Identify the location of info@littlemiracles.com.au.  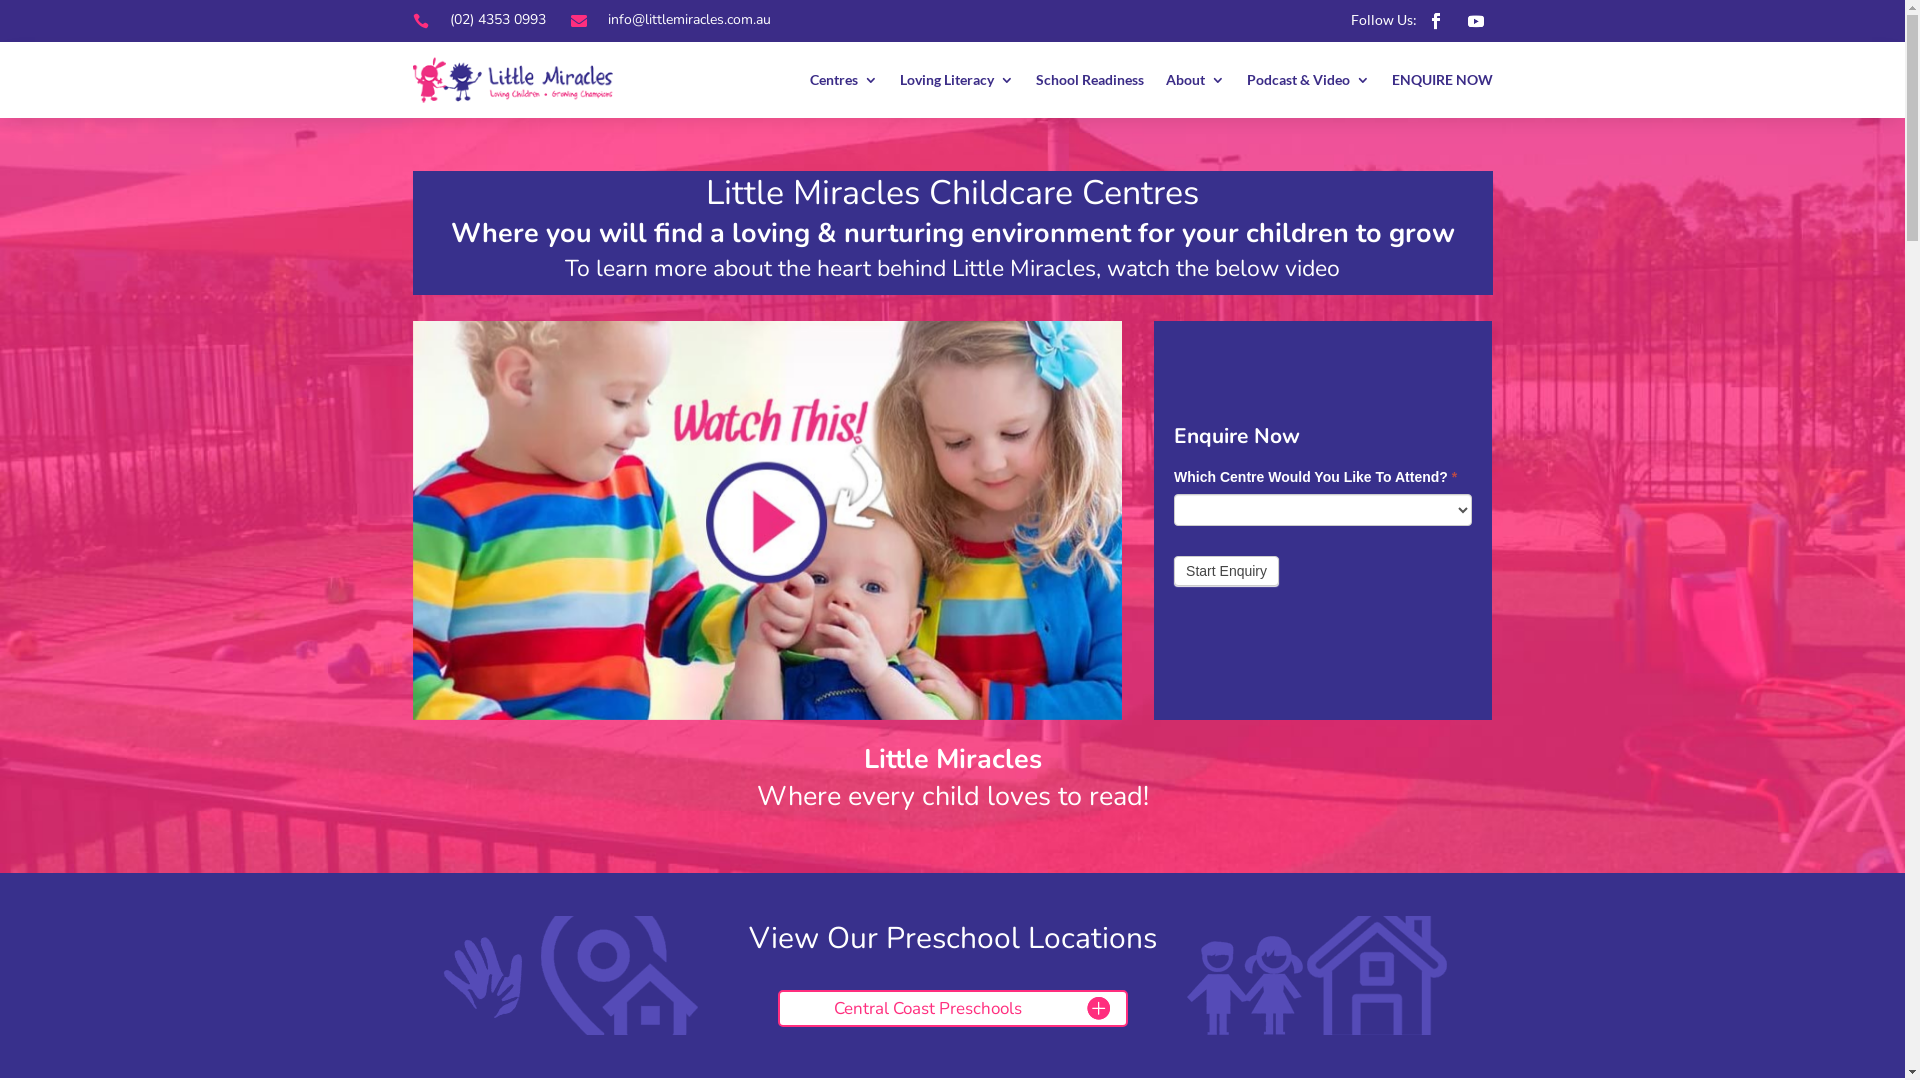
(690, 20).